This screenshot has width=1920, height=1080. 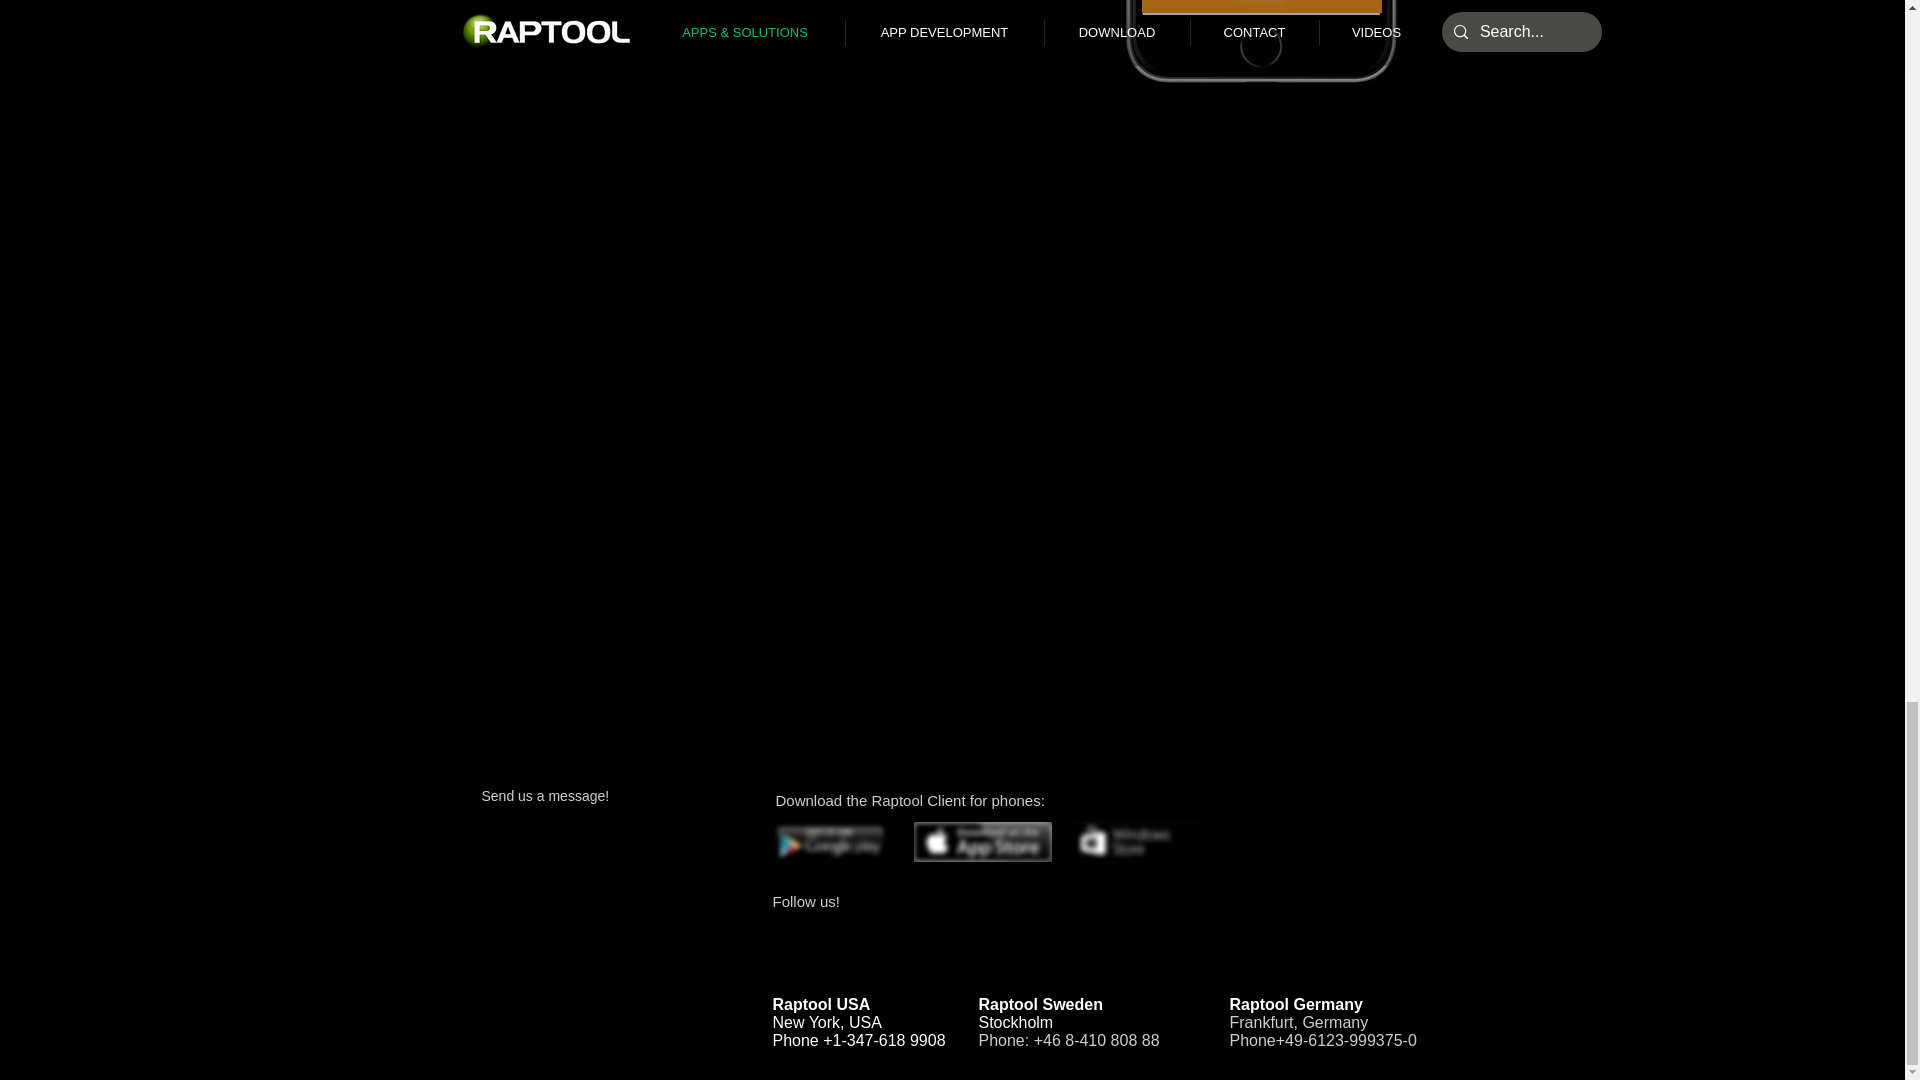 I want to click on Twitter Tweet, so click(x=1118, y=936).